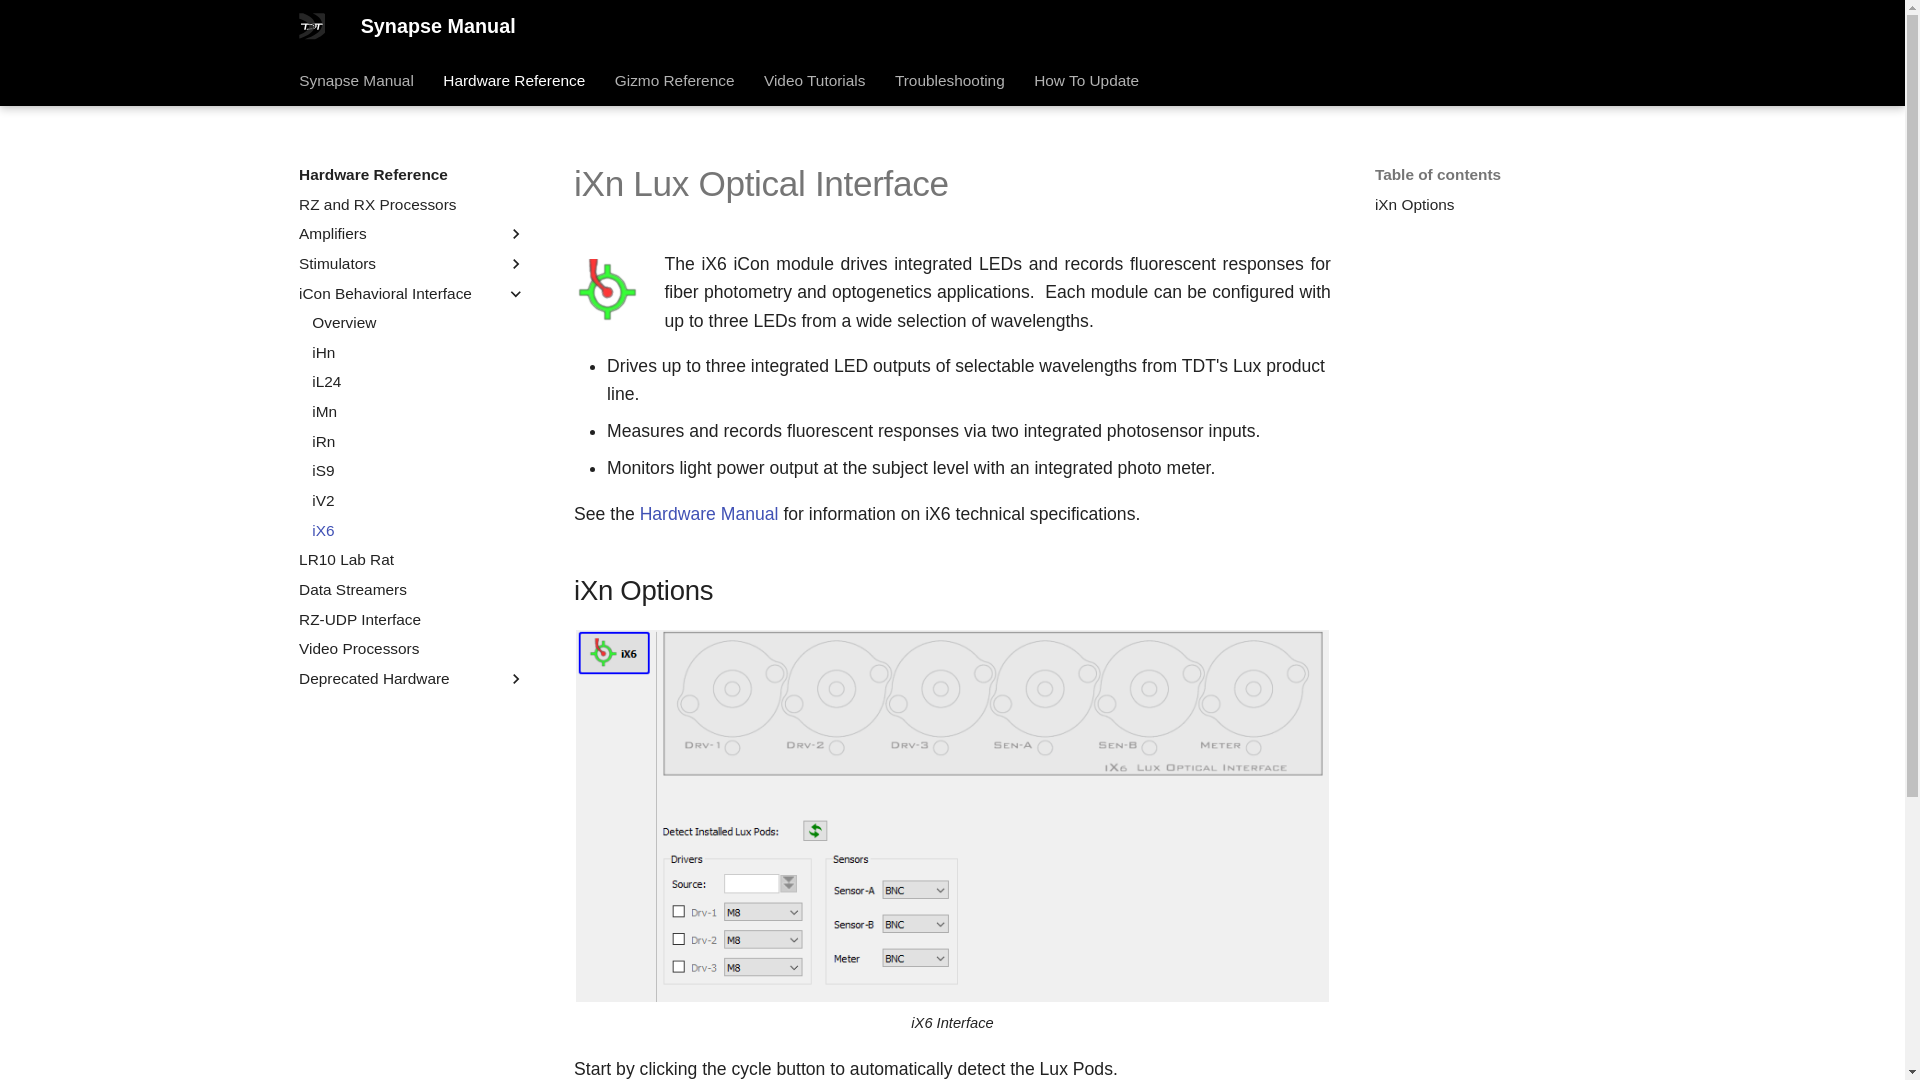 This screenshot has width=1920, height=1080. Describe the element at coordinates (949, 80) in the screenshot. I see `Troubleshooting` at that location.